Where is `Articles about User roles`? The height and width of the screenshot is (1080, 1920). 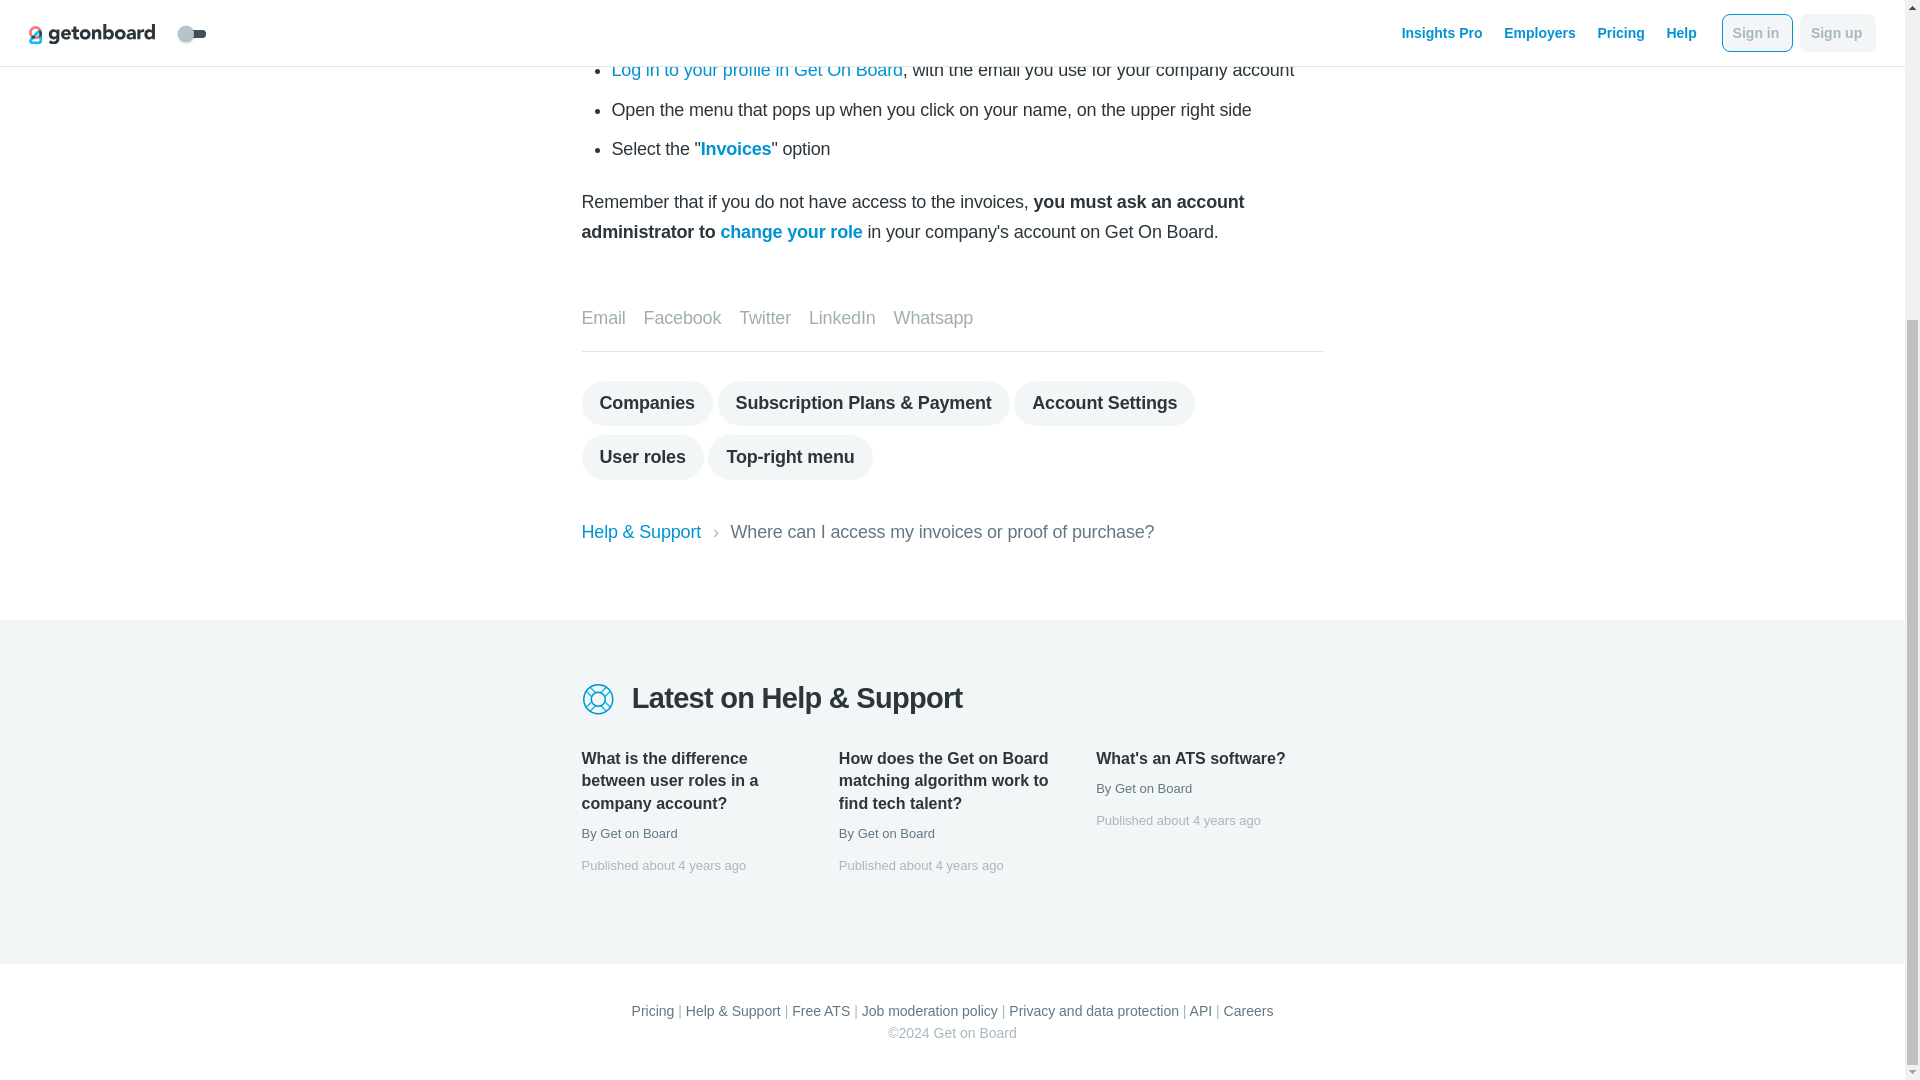 Articles about User roles is located at coordinates (642, 457).